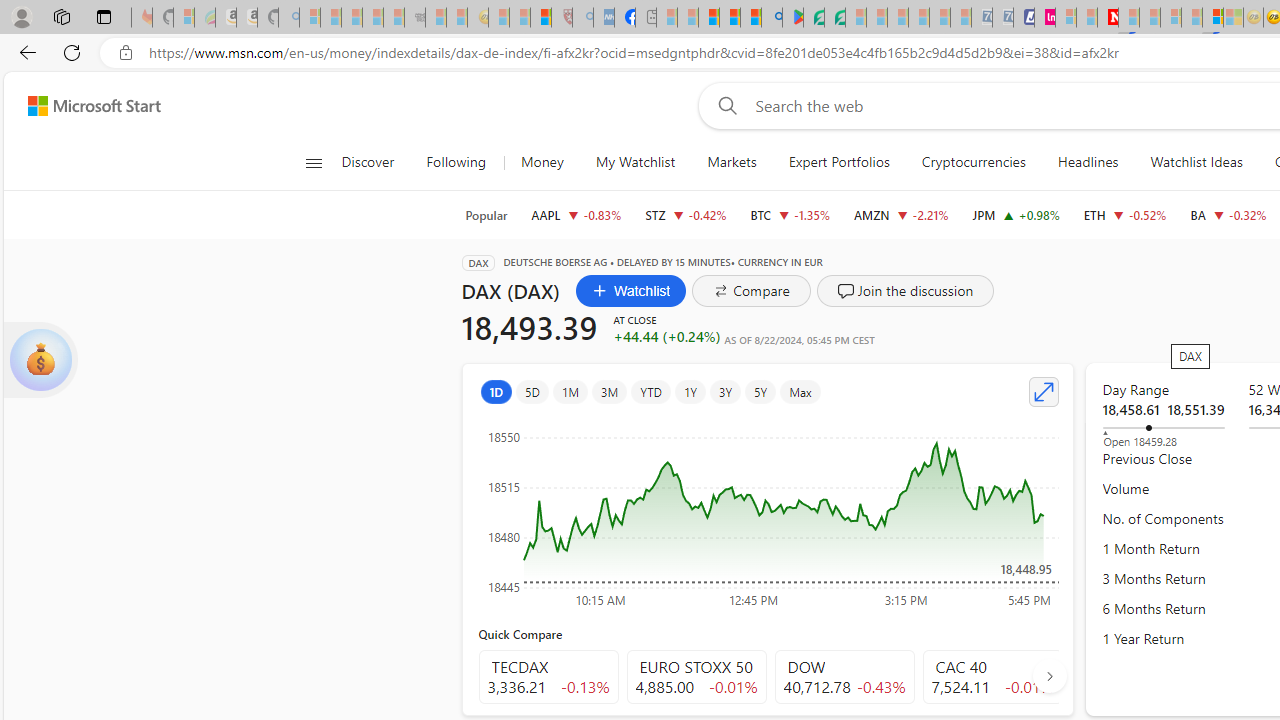 This screenshot has width=1280, height=720. Describe the element at coordinates (834, 18) in the screenshot. I see `Microsoft Word - consumer-privacy address update 2.2021` at that location.